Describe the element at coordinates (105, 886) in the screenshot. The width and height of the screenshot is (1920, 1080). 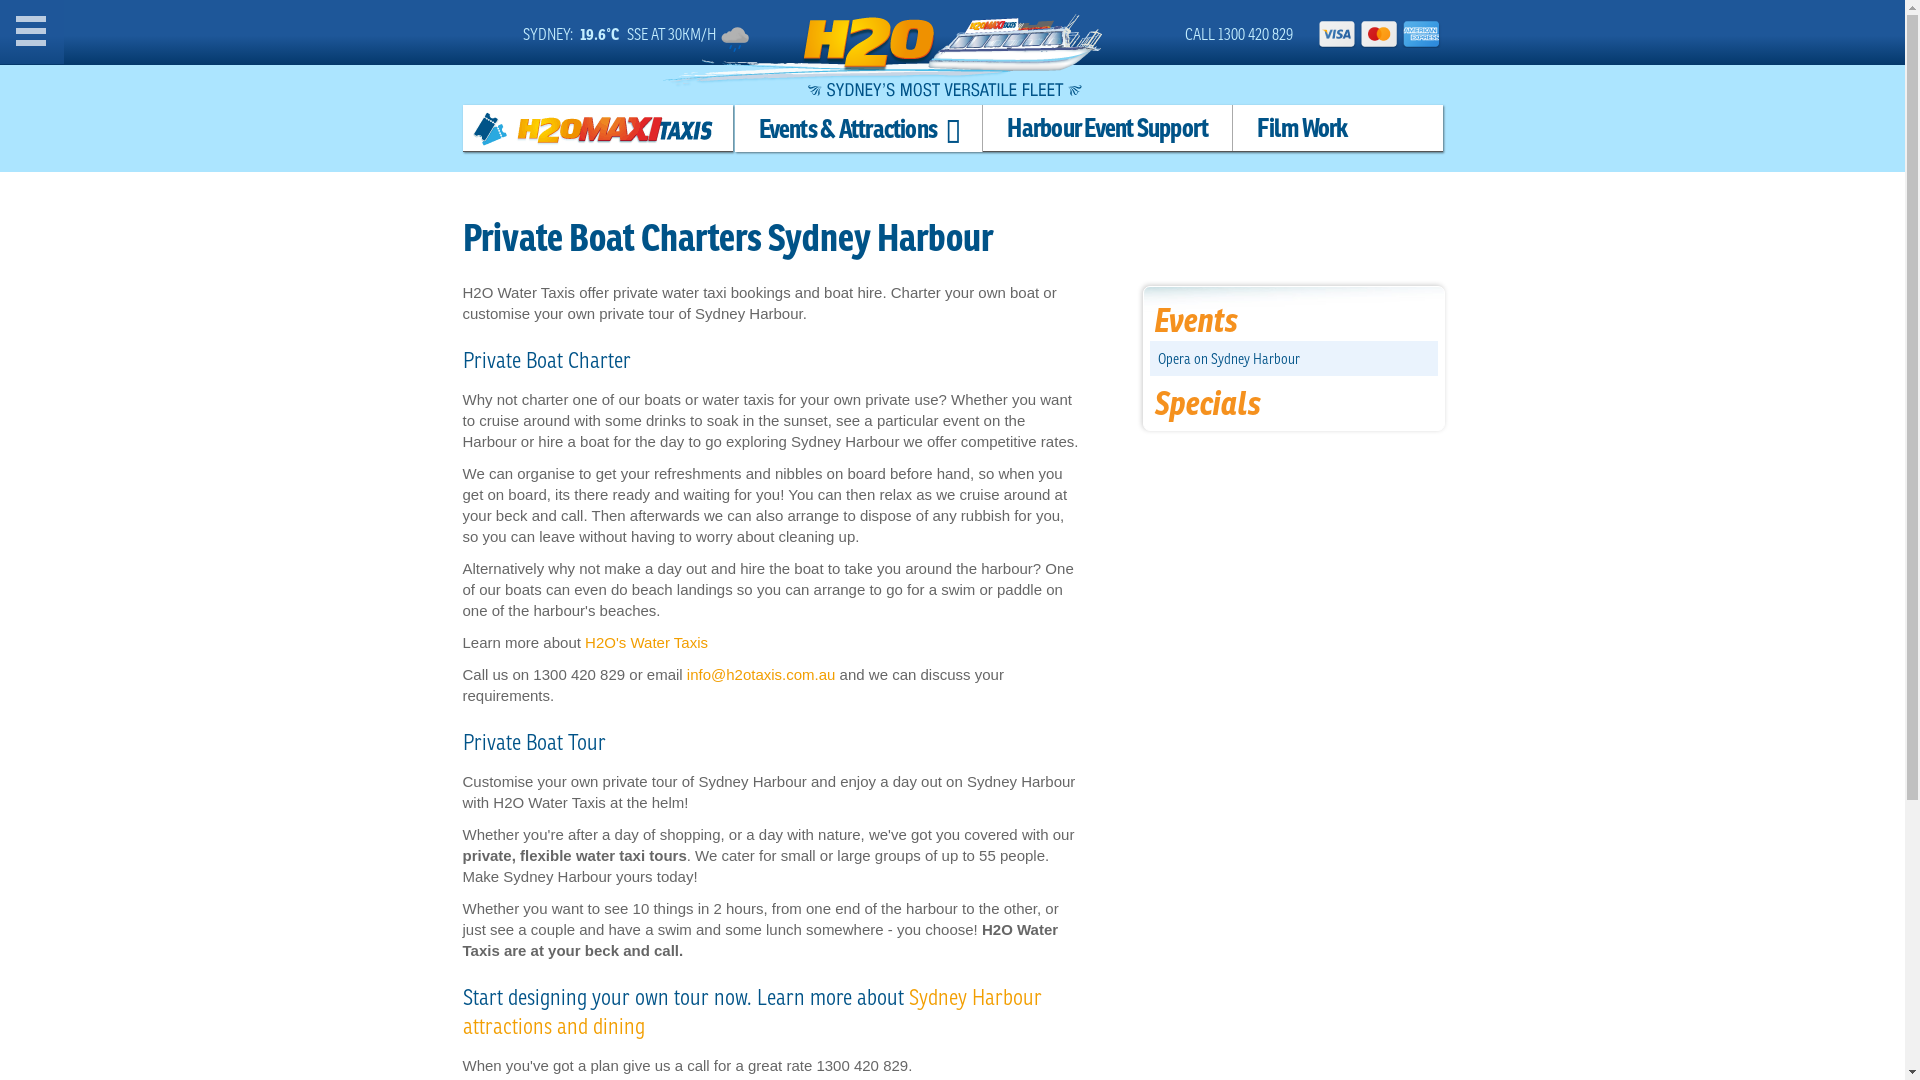
I see `Barge Hire` at that location.